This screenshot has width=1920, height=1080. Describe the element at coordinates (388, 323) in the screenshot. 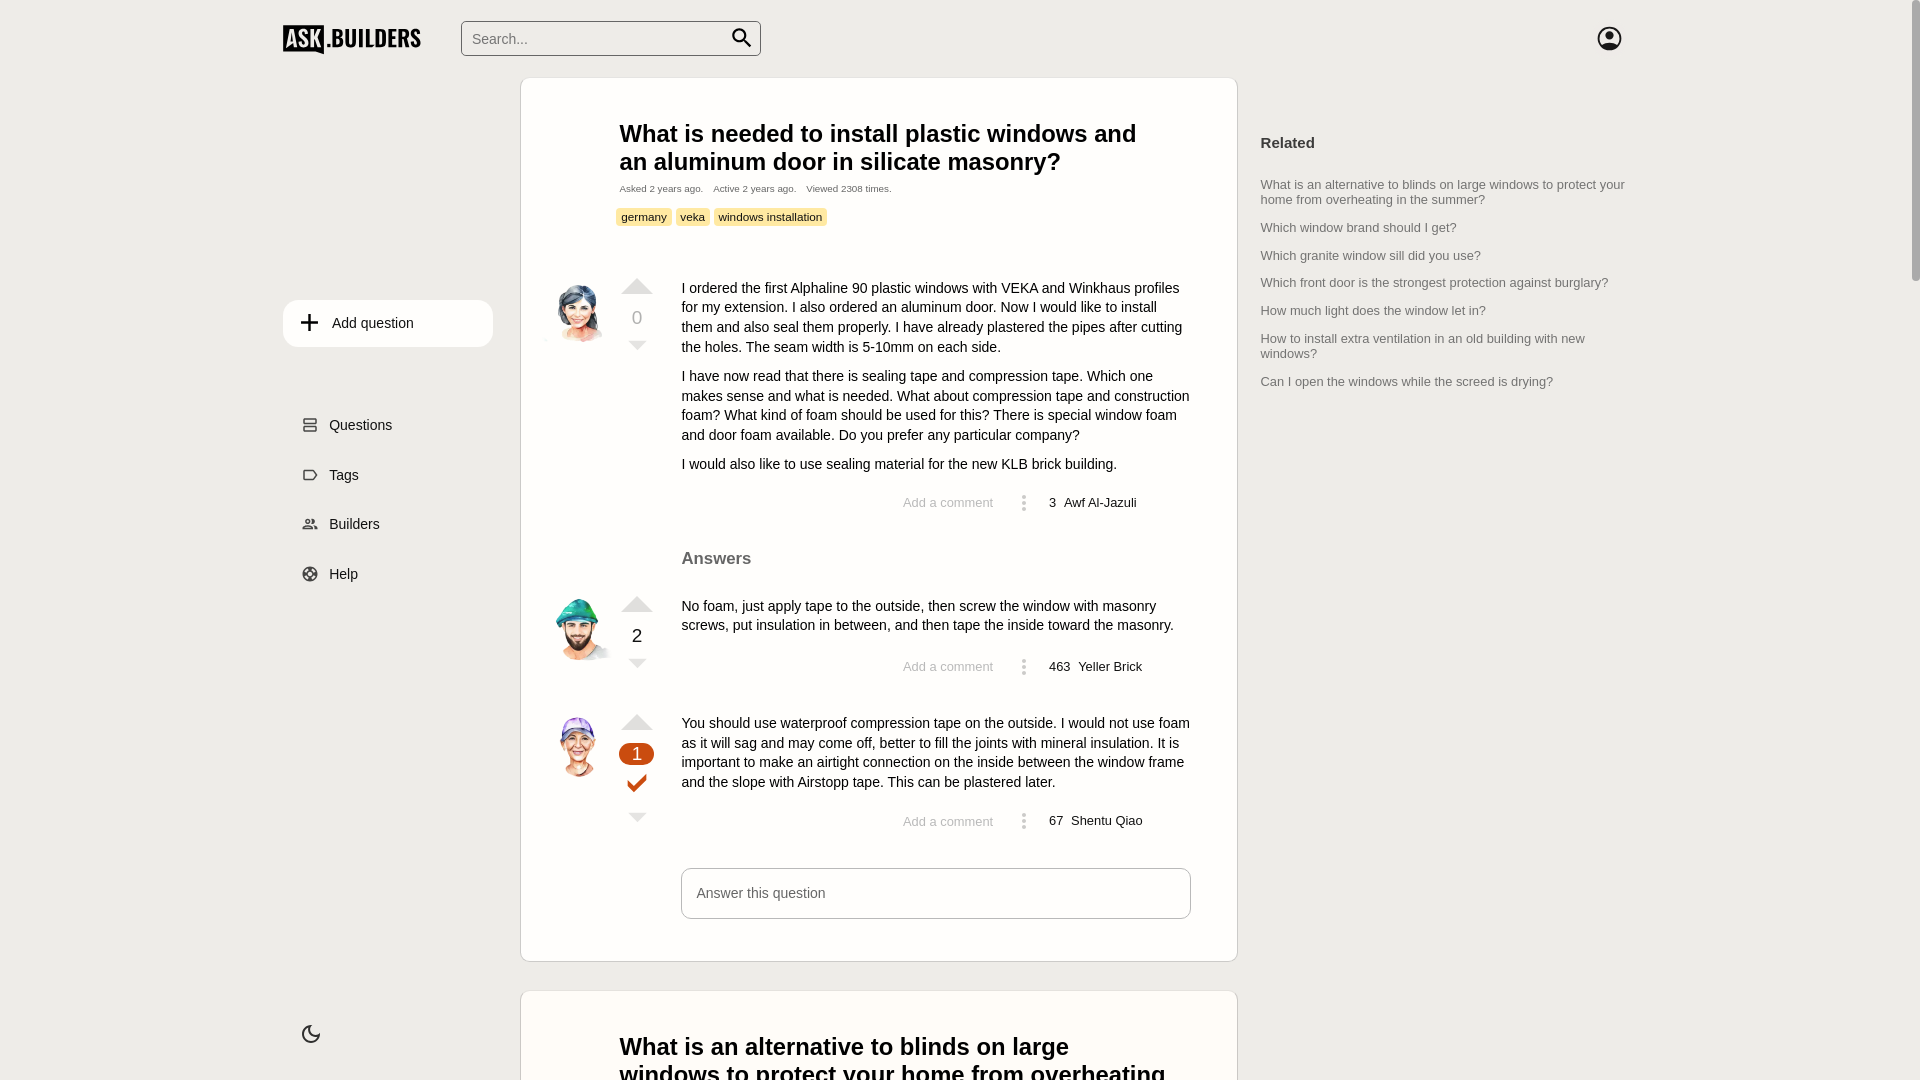

I see `Add question` at that location.